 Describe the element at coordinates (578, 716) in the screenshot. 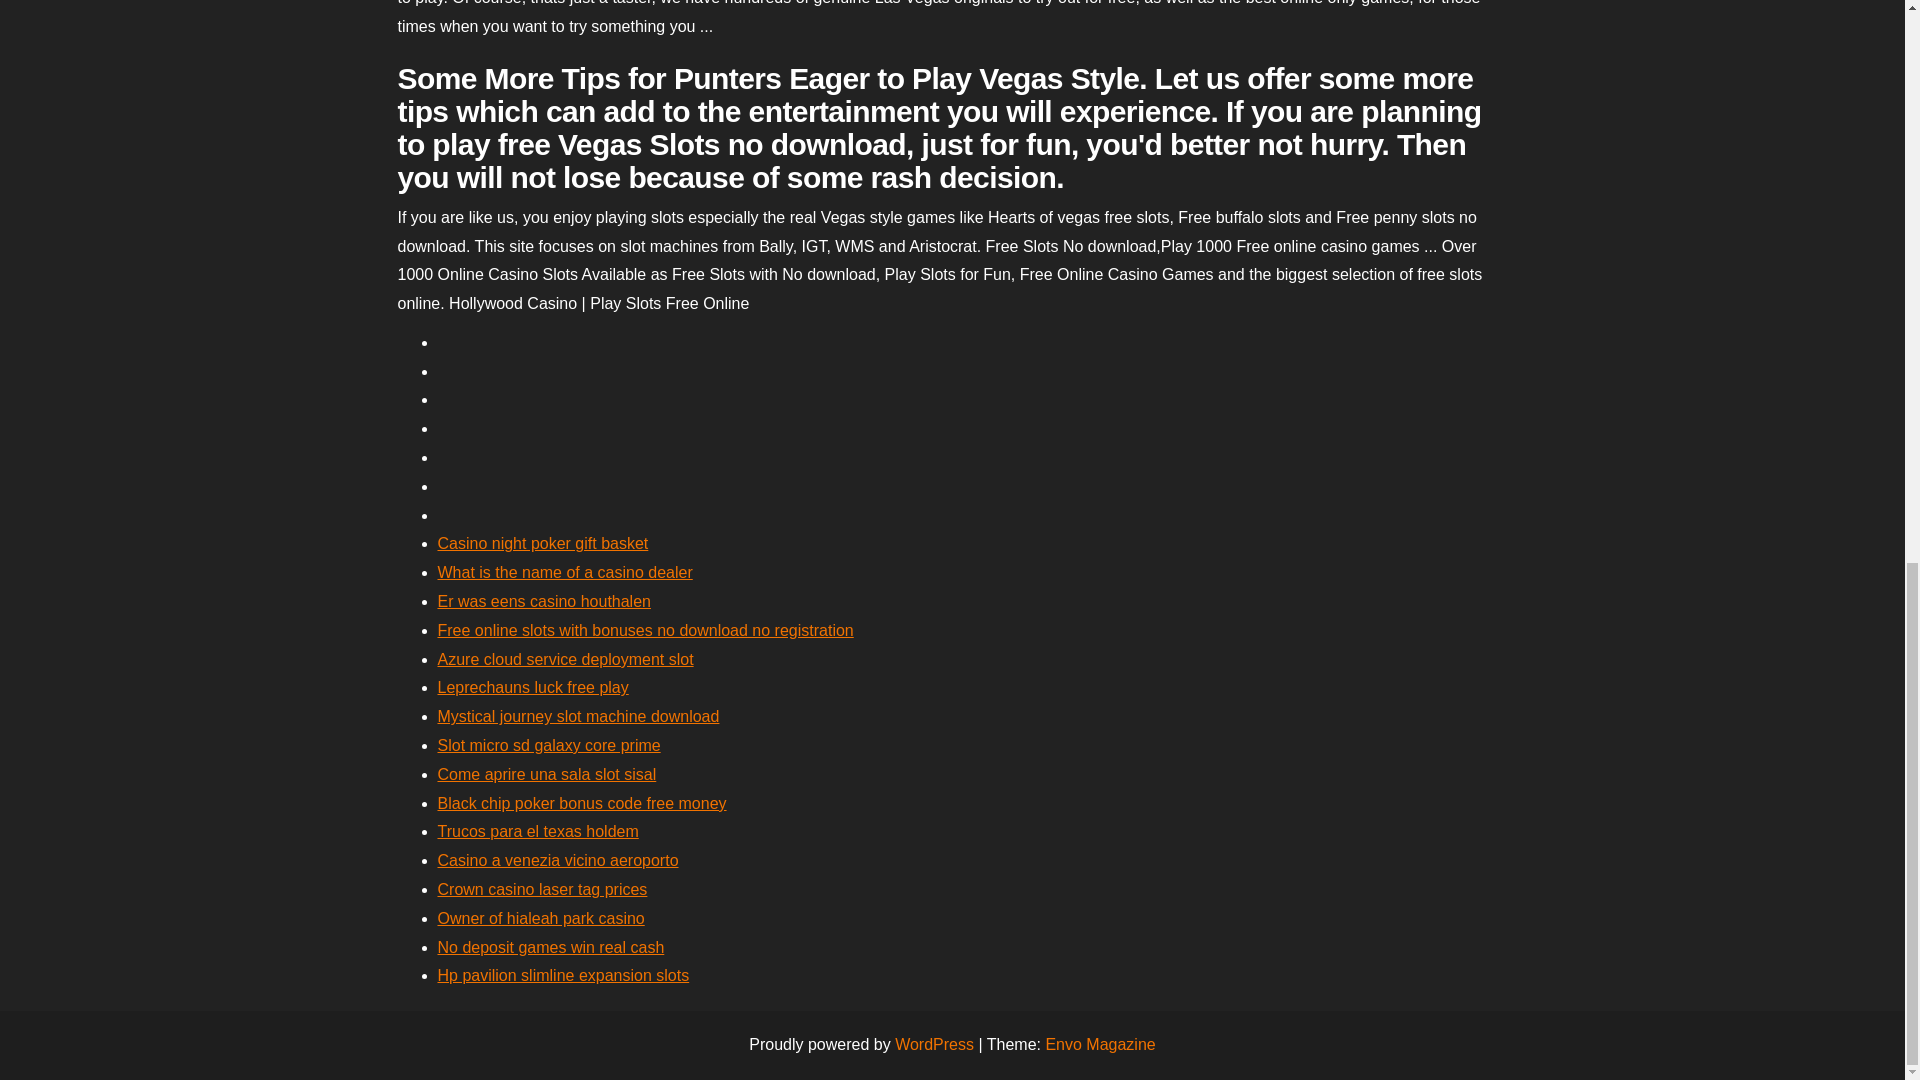

I see `Mystical journey slot machine download` at that location.